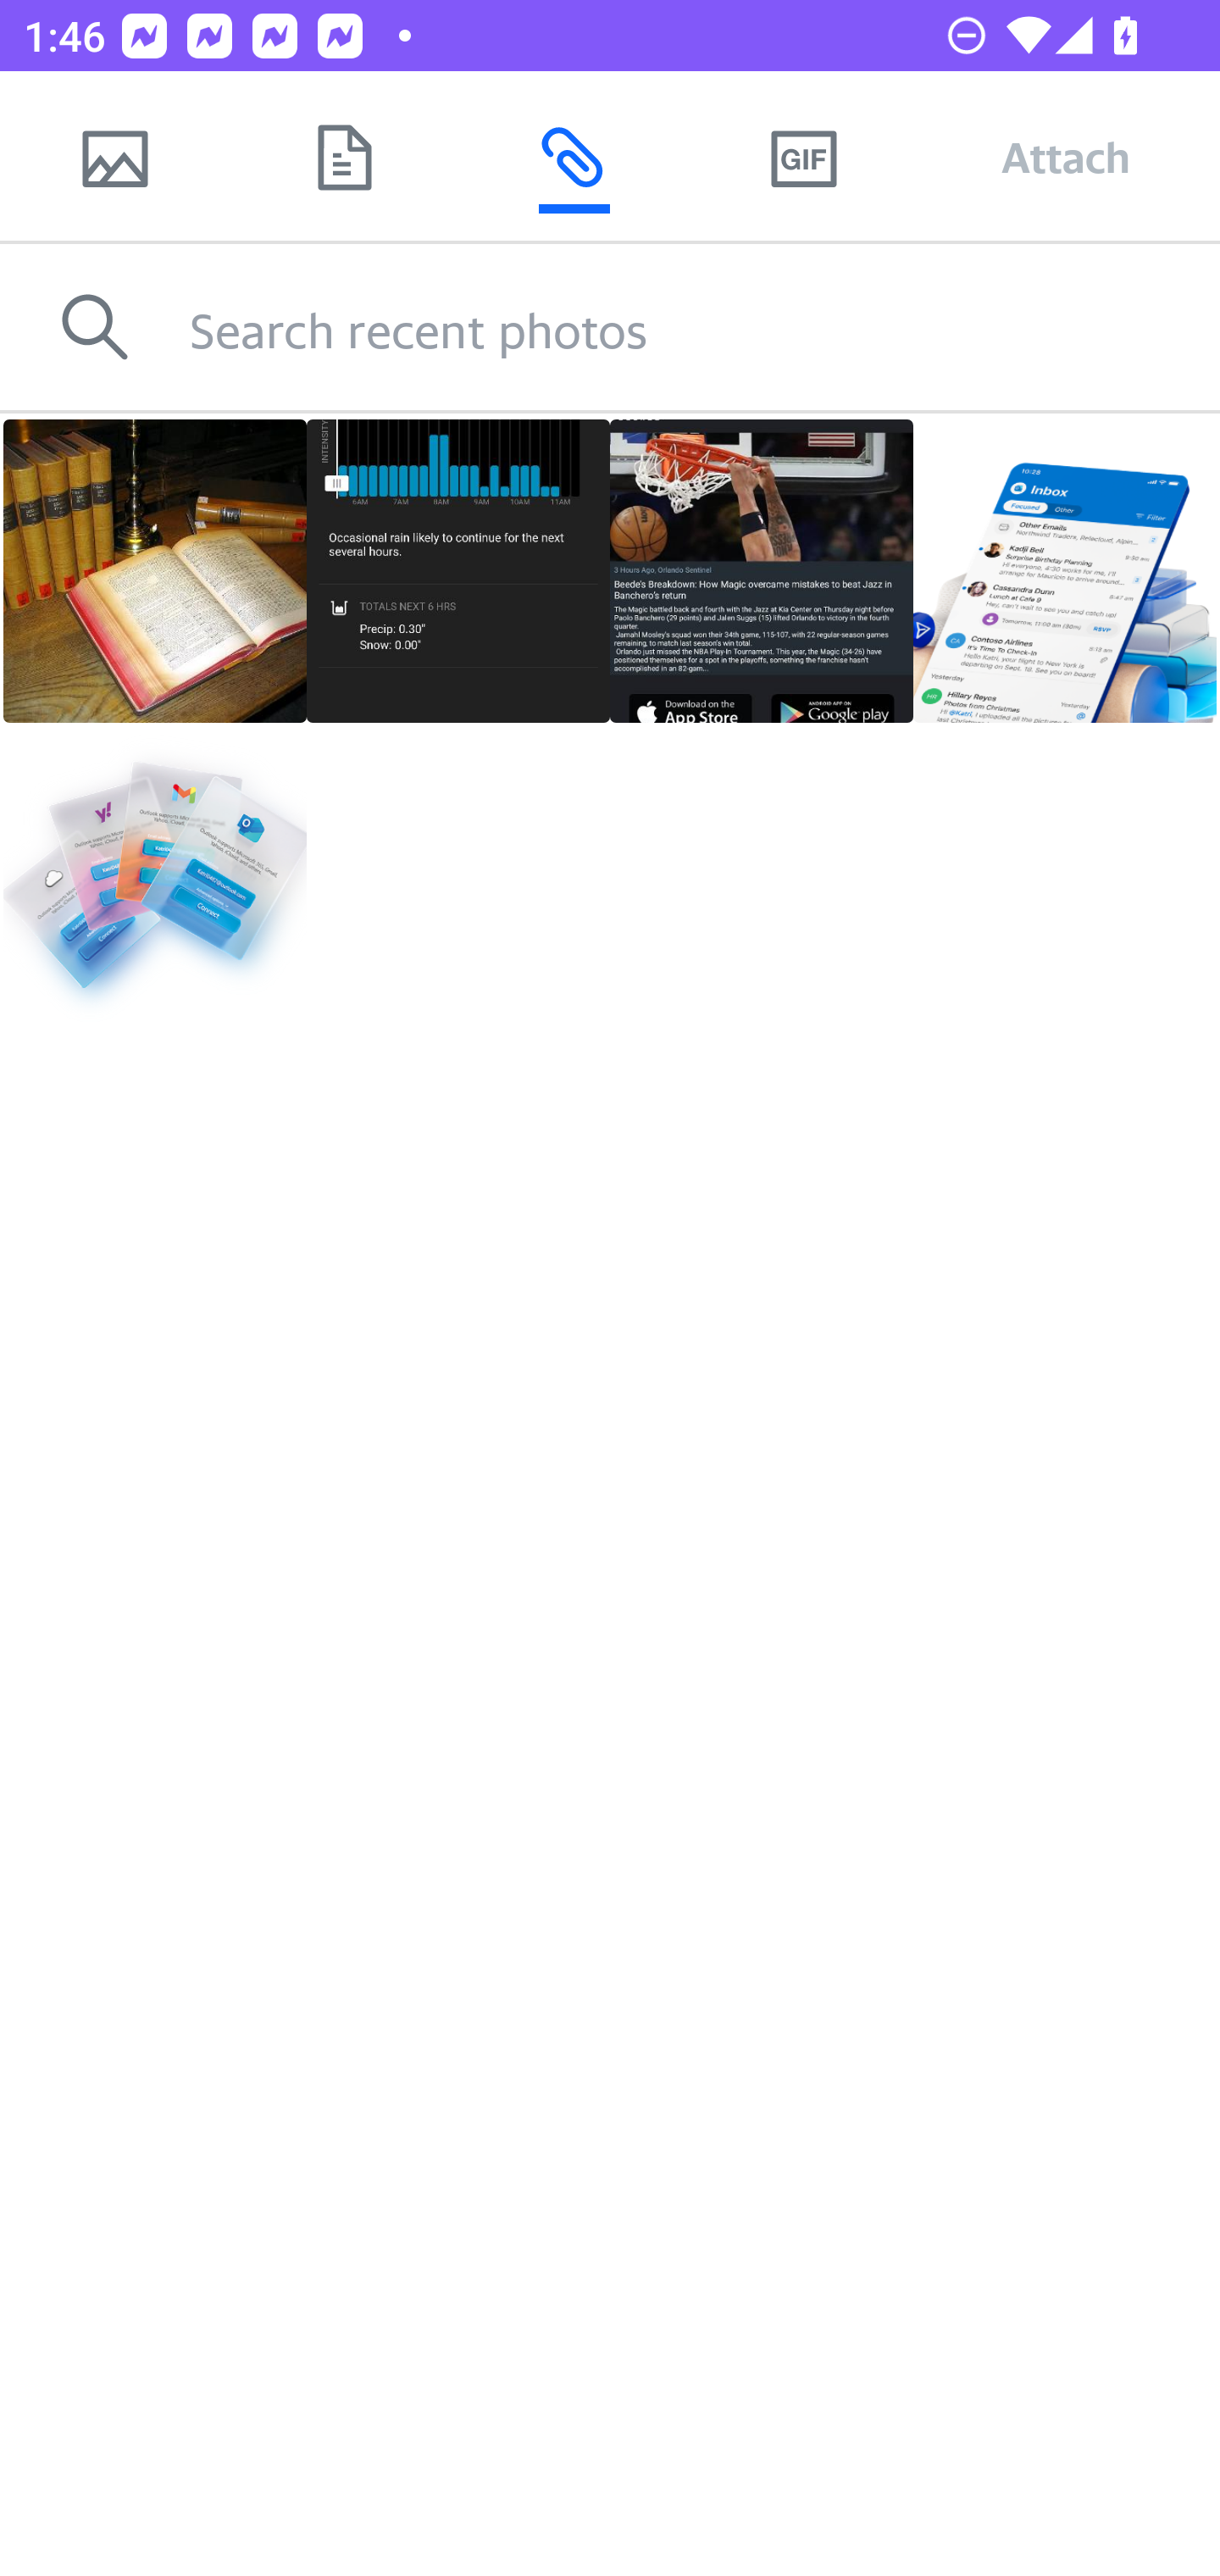 This screenshot has width=1220, height=2576. What do you see at coordinates (154, 874) in the screenshot?
I see `wm-hero-mo.png` at bounding box center [154, 874].